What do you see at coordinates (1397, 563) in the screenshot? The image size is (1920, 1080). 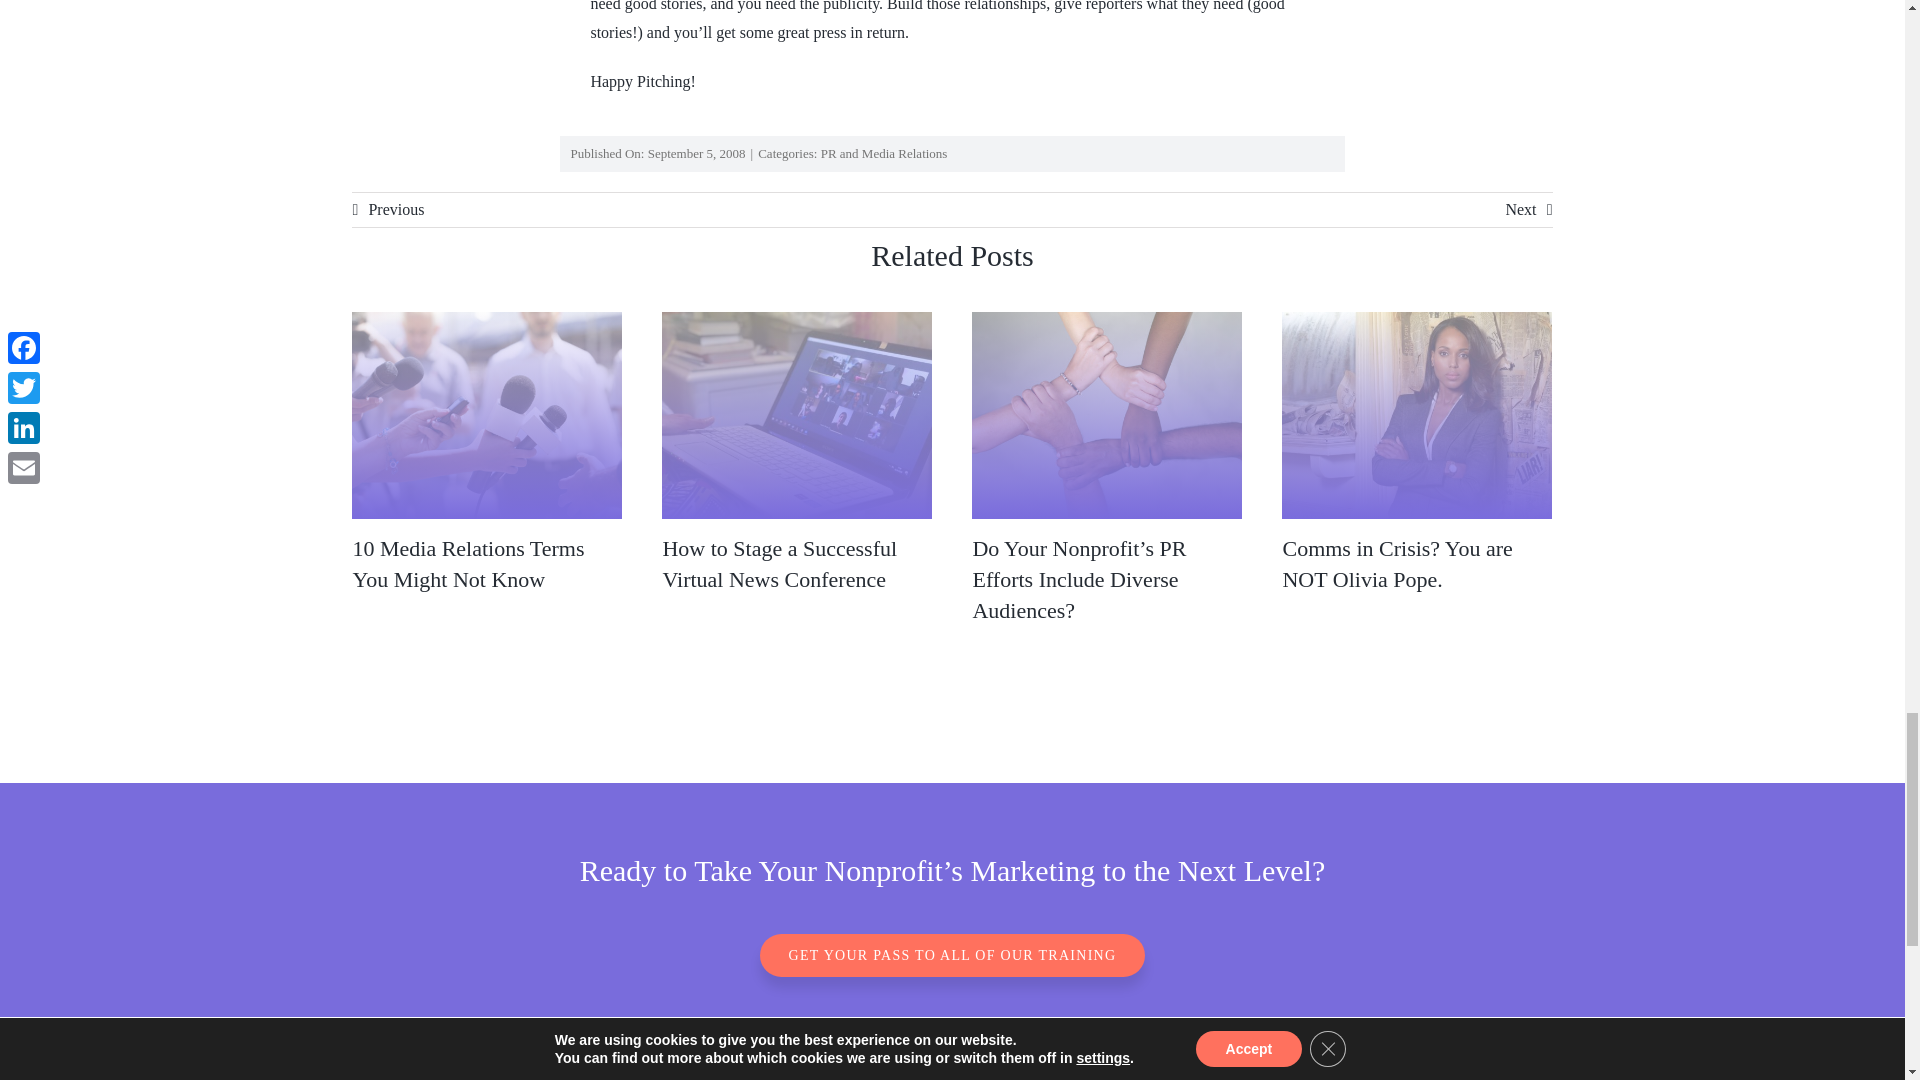 I see `Comms in Crisis? You are NOT Olivia Pope.` at bounding box center [1397, 563].